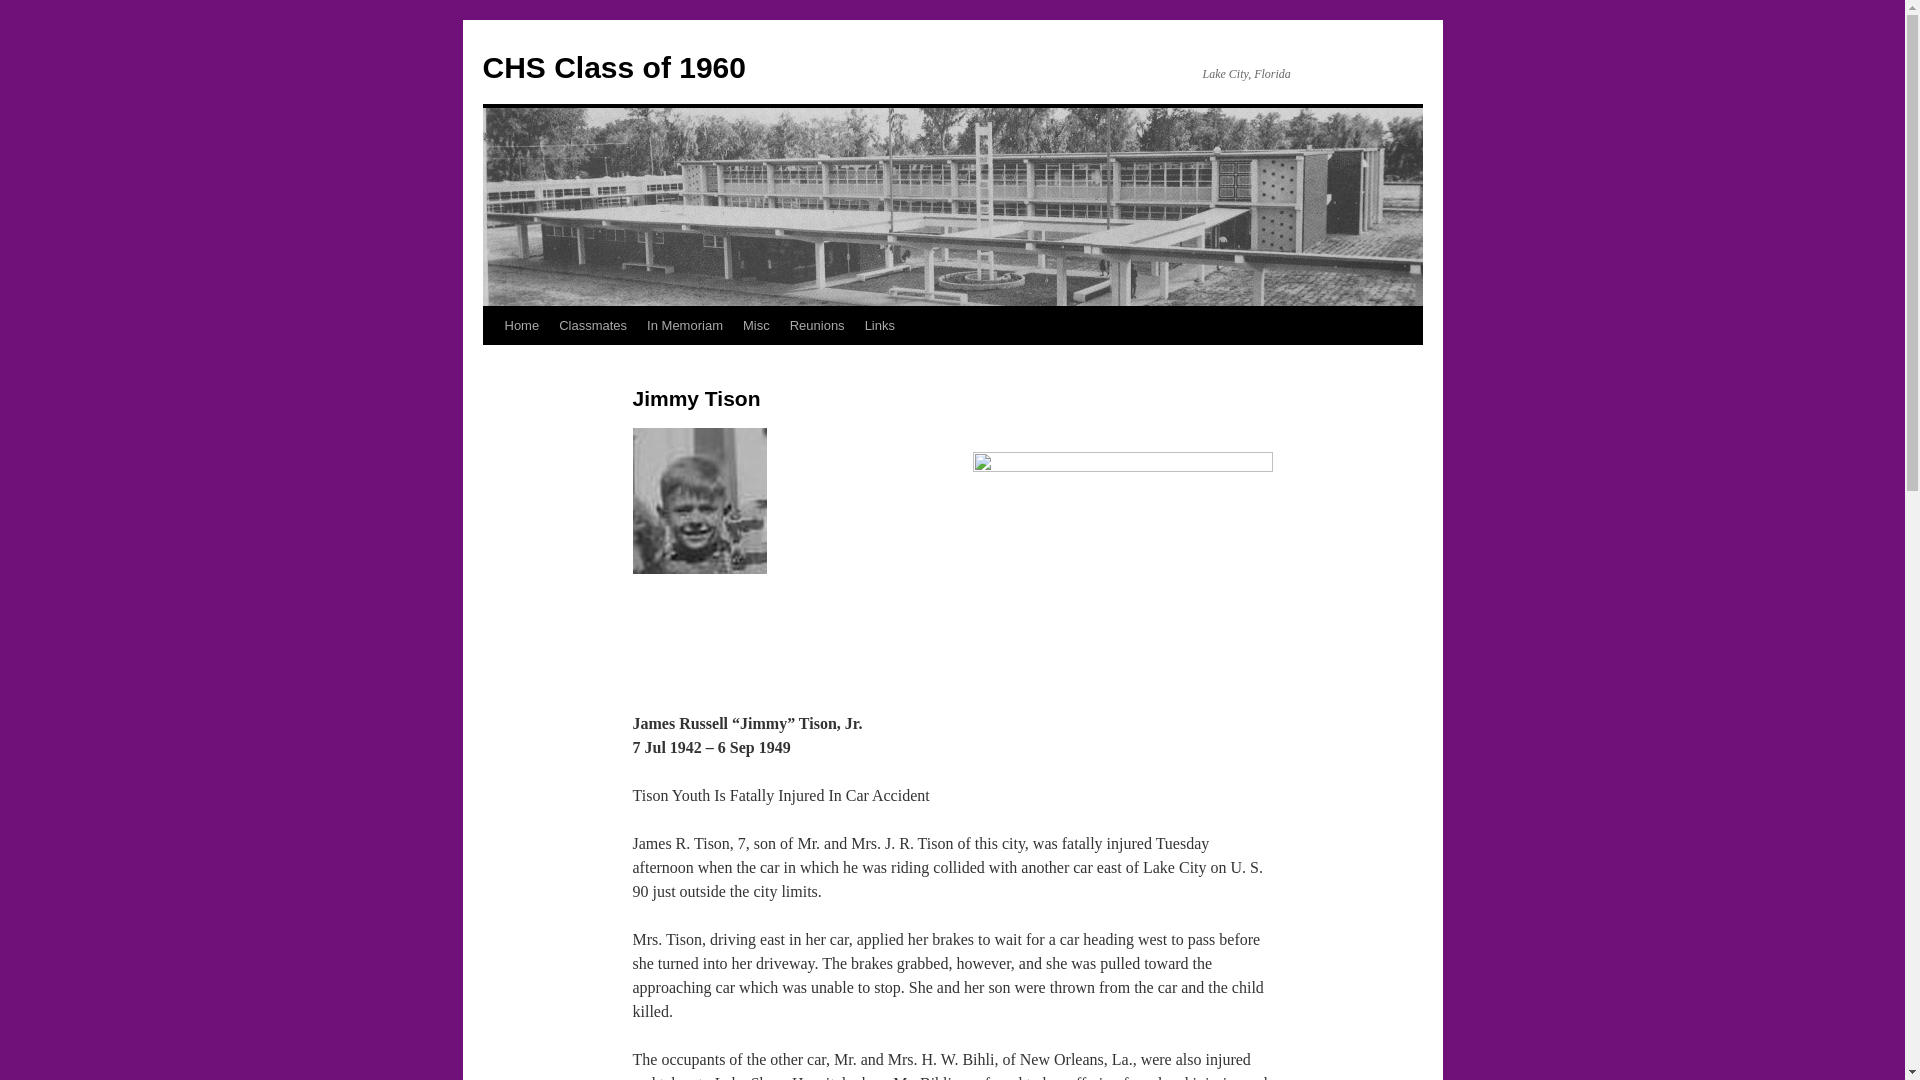 This screenshot has width=1920, height=1080. I want to click on In Memoriam, so click(685, 325).